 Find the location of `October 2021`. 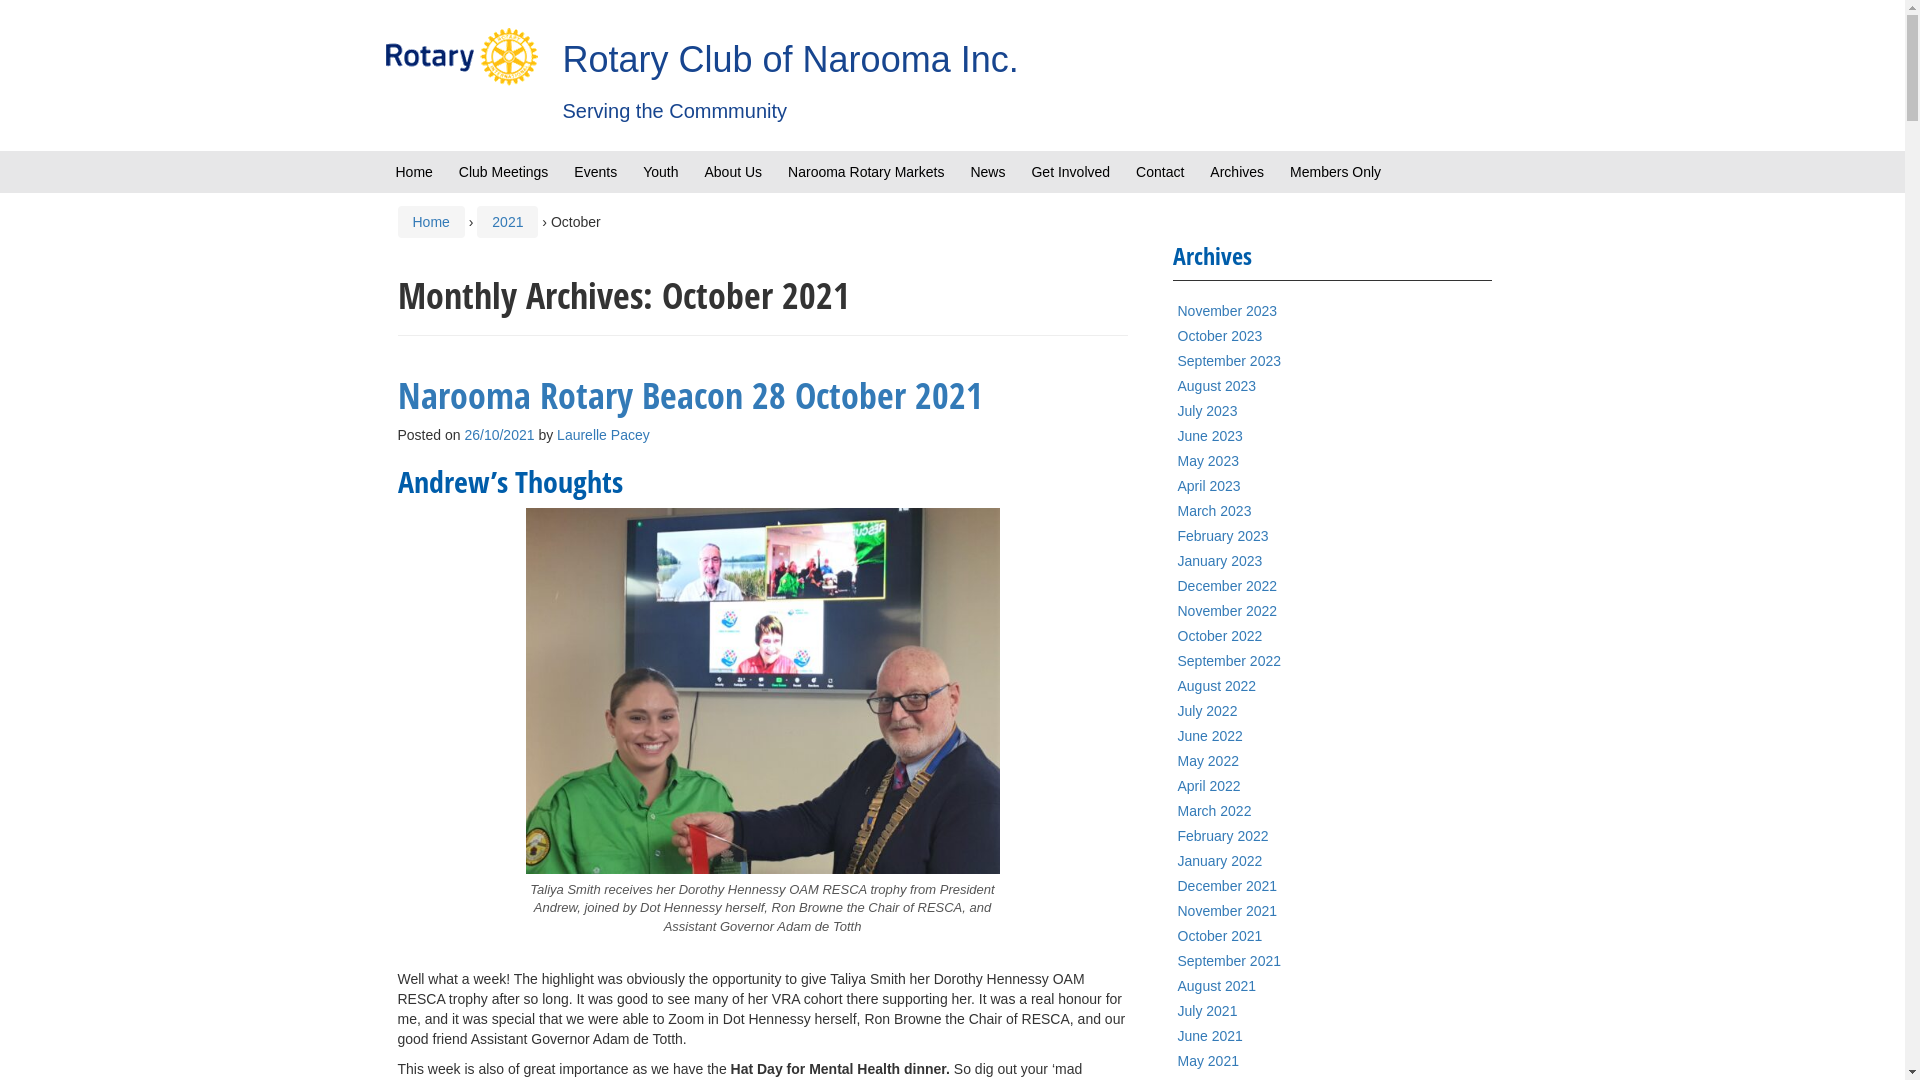

October 2021 is located at coordinates (1220, 936).